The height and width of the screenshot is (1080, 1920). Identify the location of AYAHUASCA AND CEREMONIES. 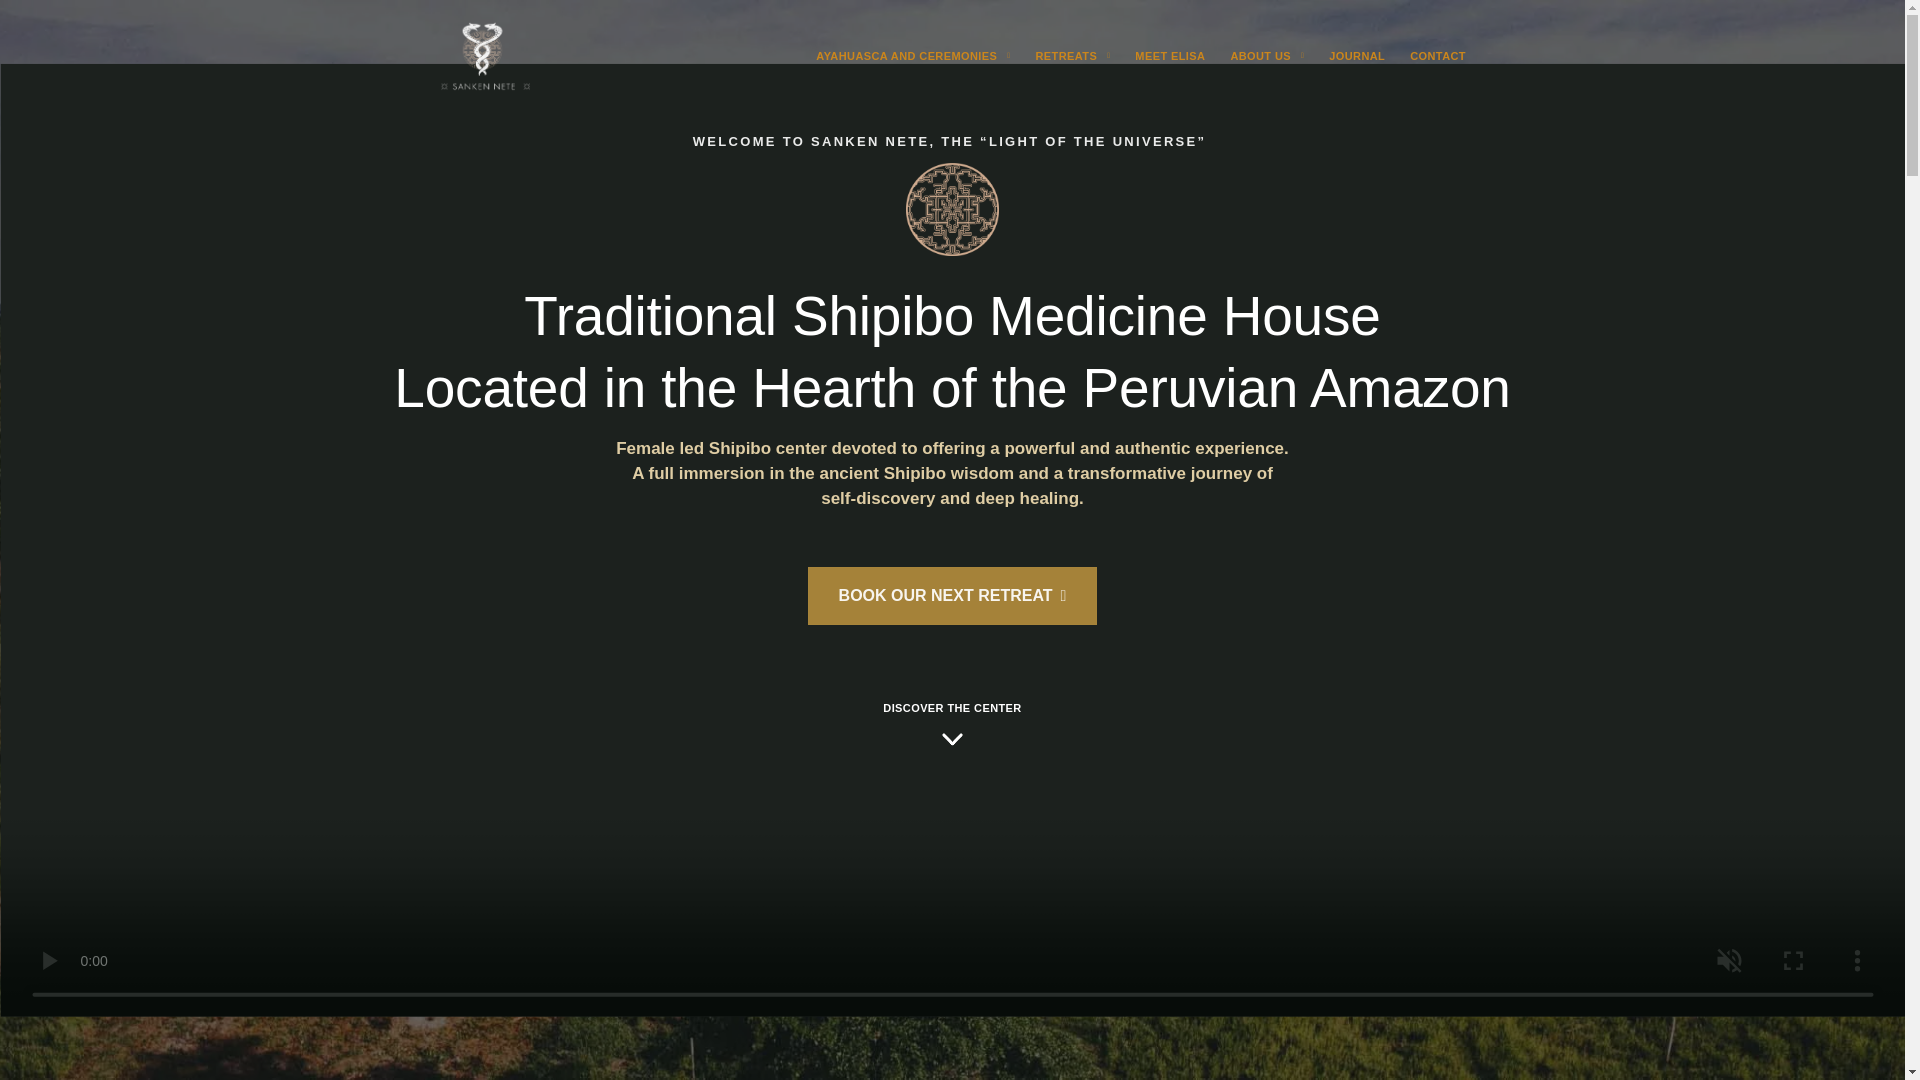
(912, 56).